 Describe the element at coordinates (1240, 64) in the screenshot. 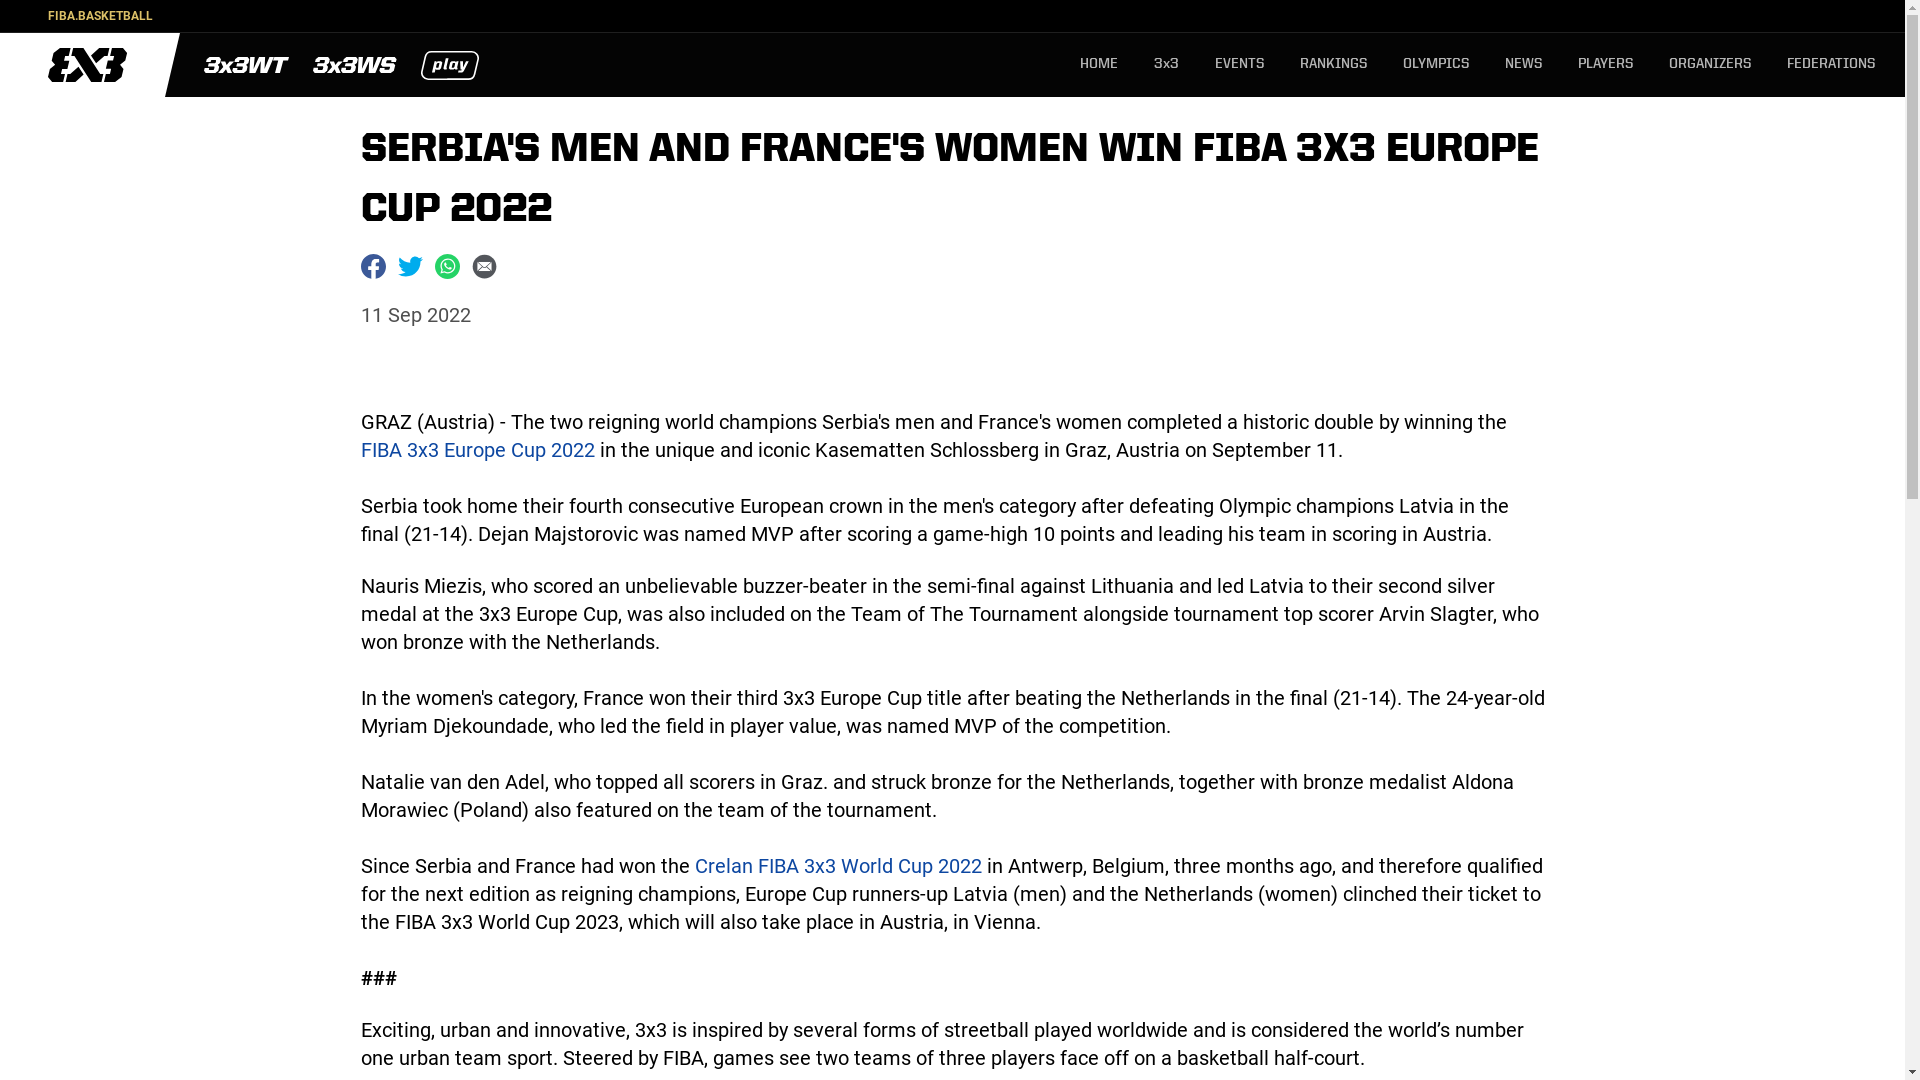

I see `EVENTS` at that location.